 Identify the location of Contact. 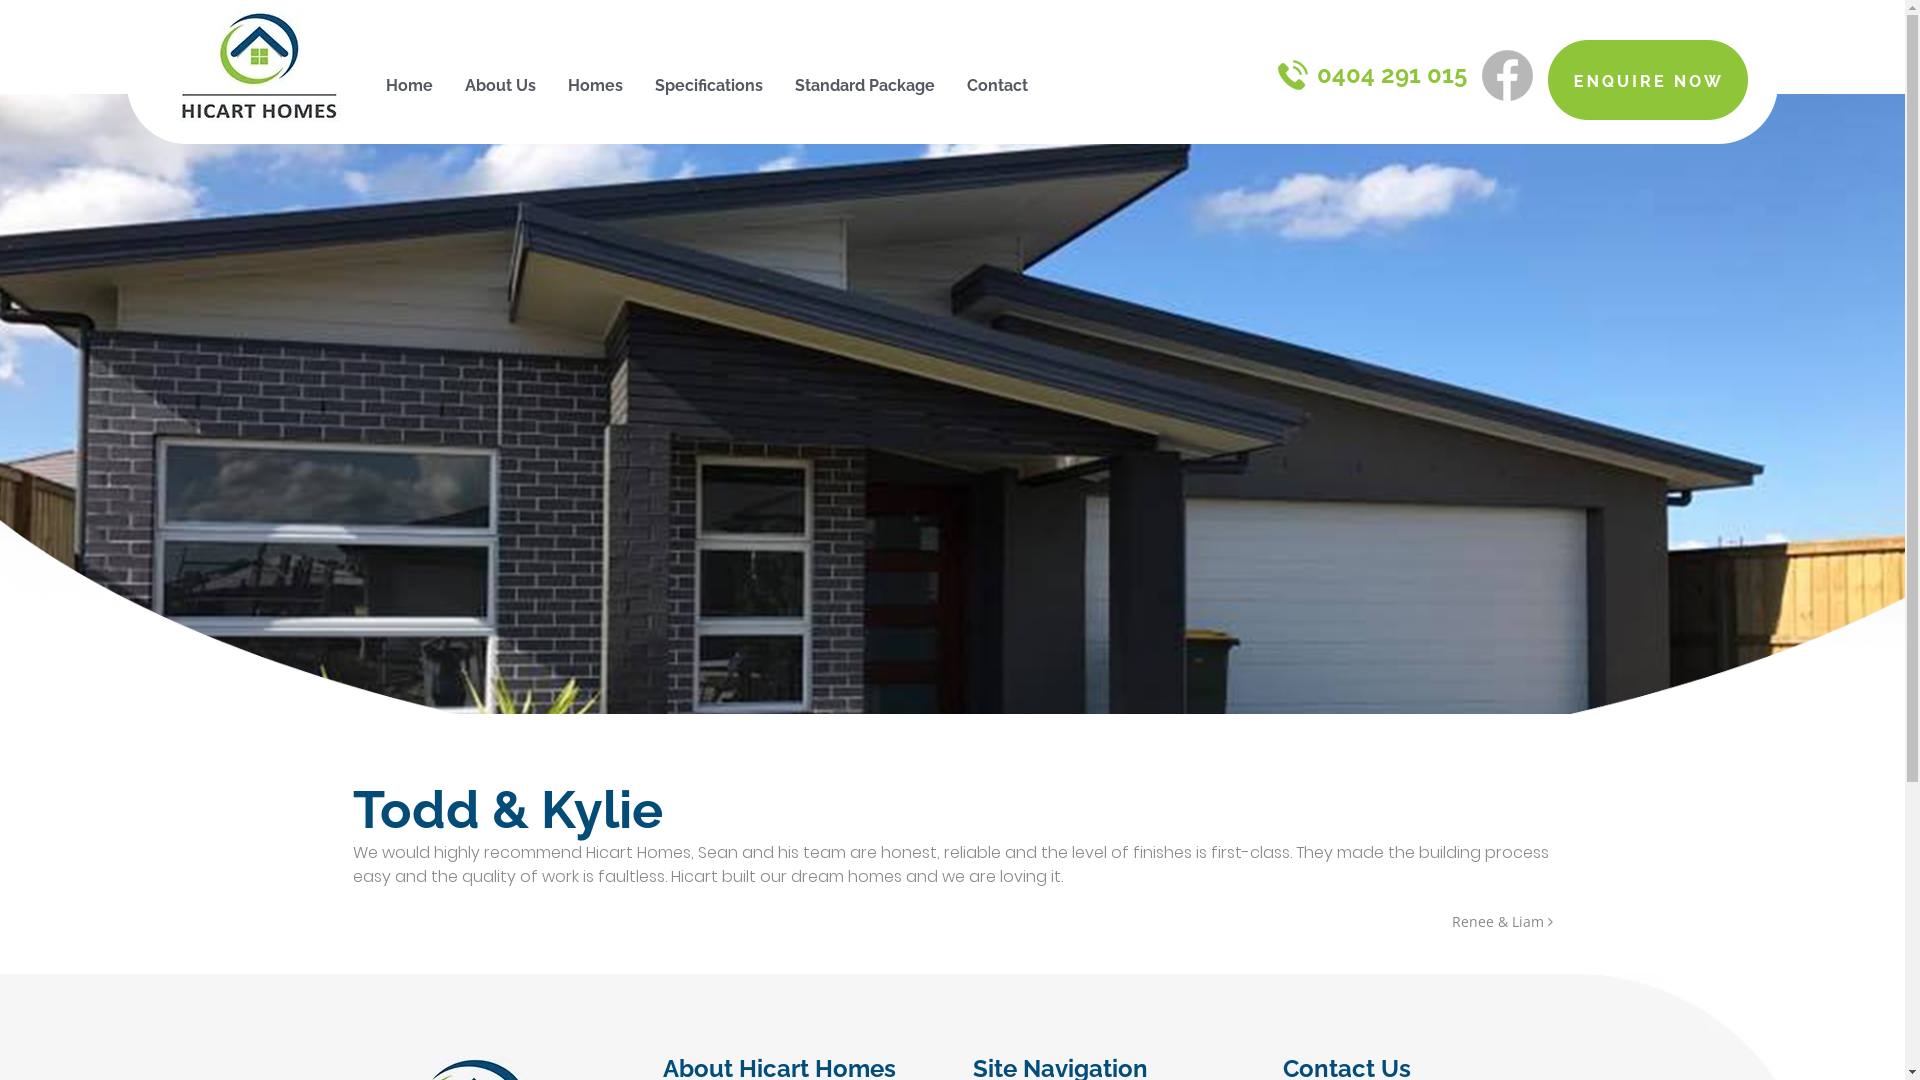
(998, 86).